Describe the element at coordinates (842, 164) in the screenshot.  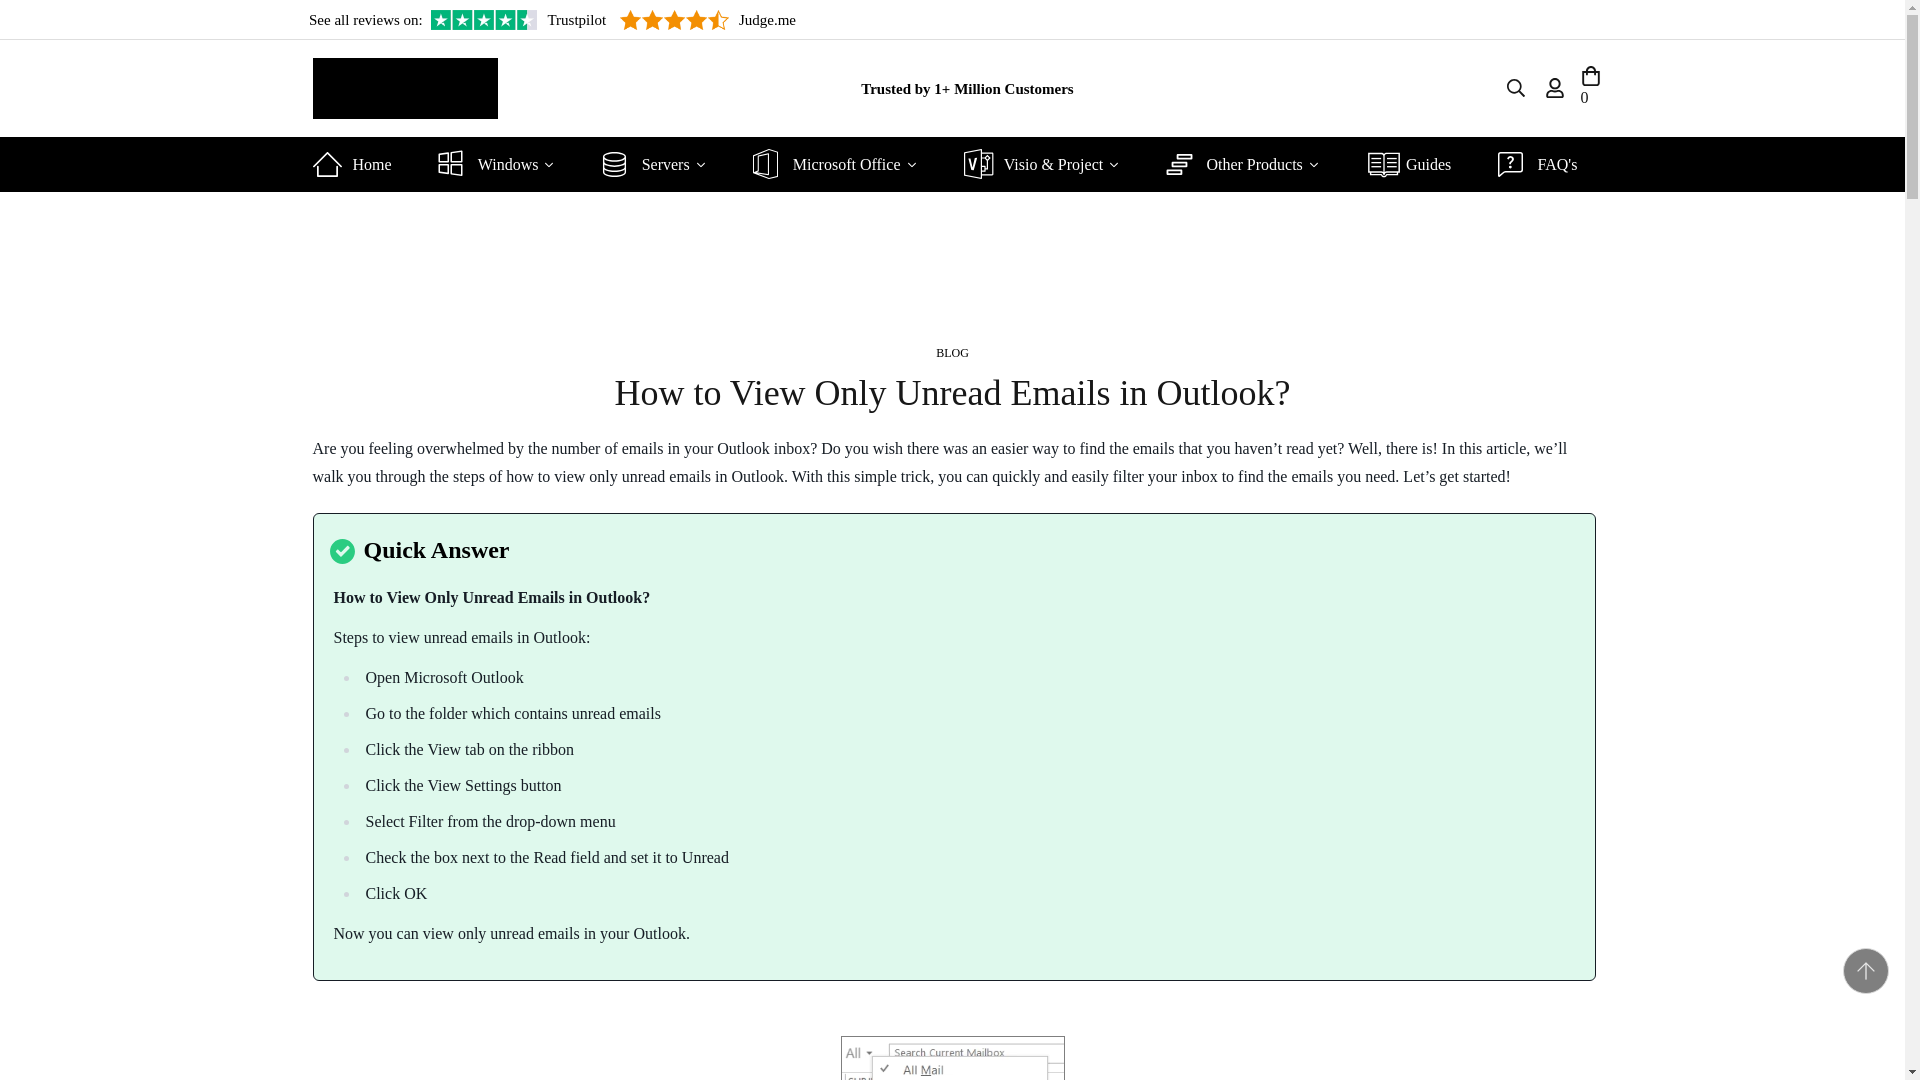
I see `Microsoft Office` at that location.